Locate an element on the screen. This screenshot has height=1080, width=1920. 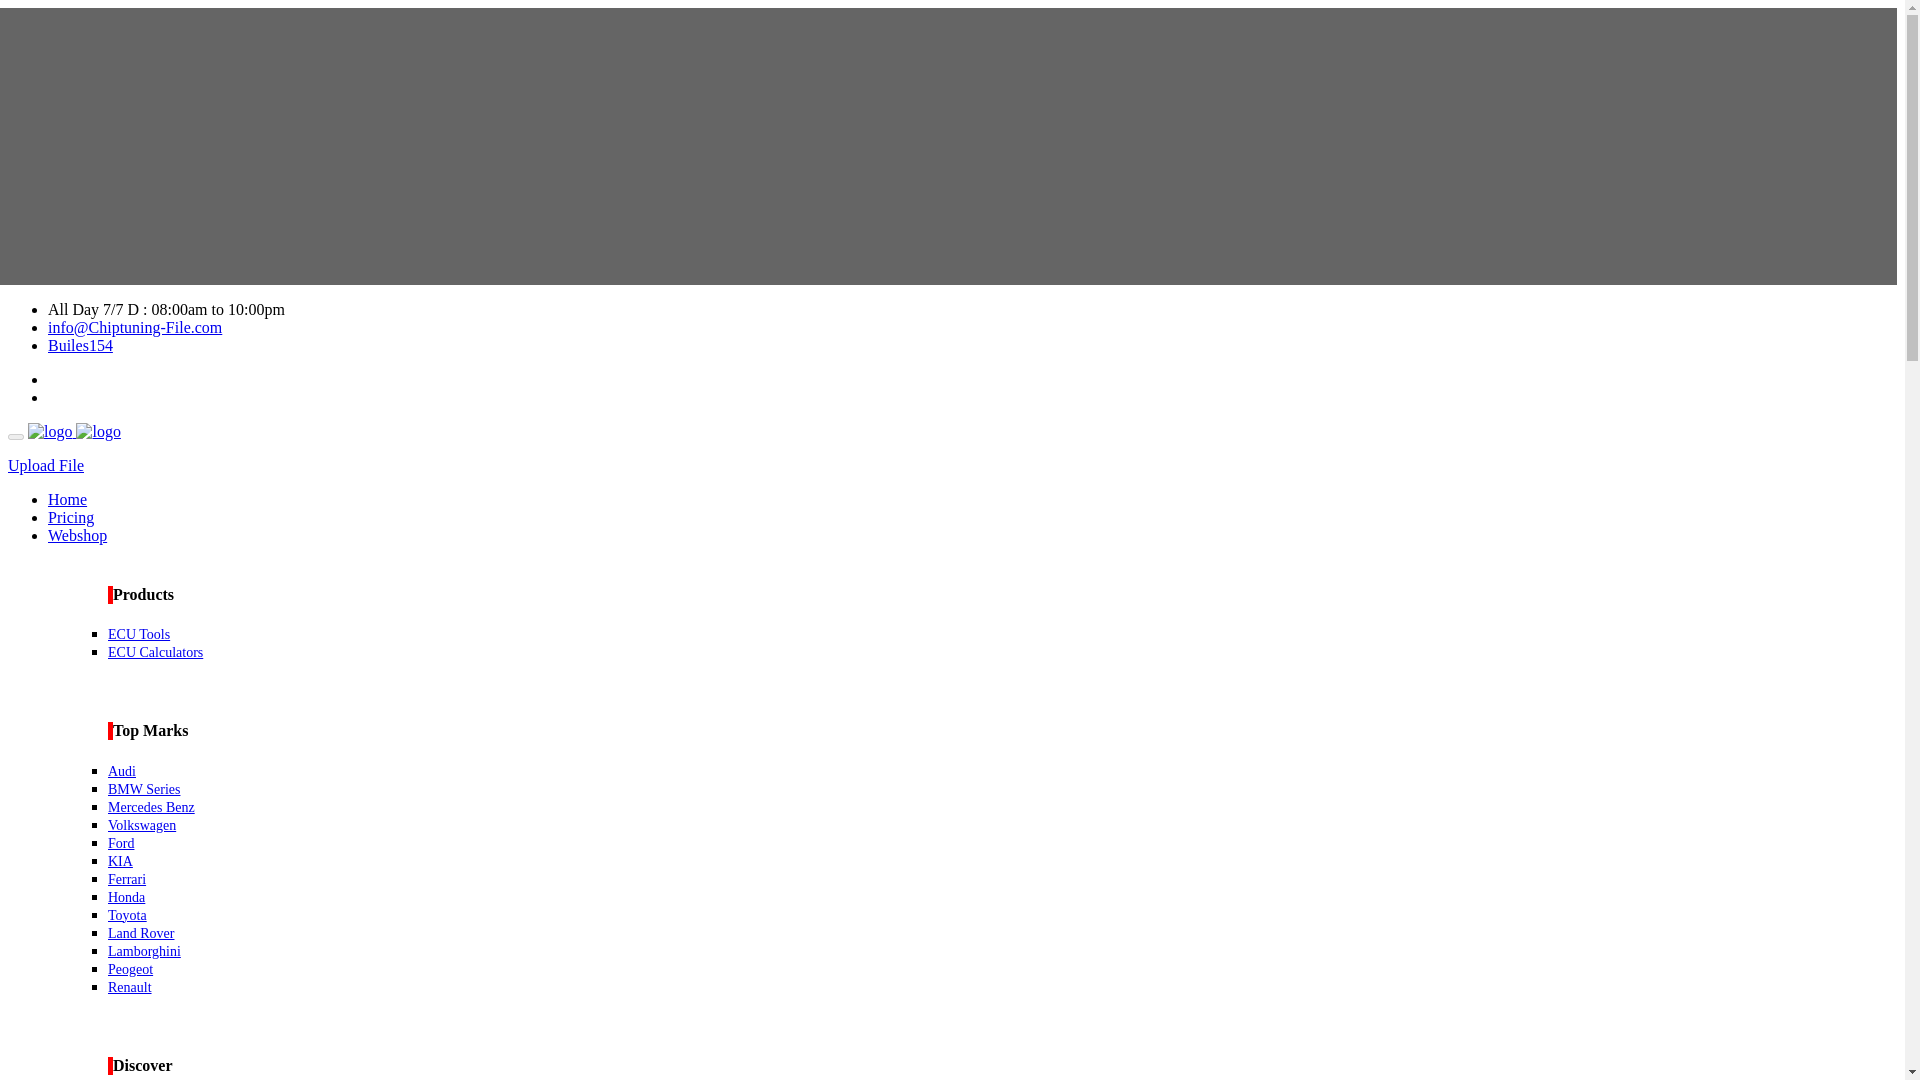
ECU Calculators is located at coordinates (155, 652).